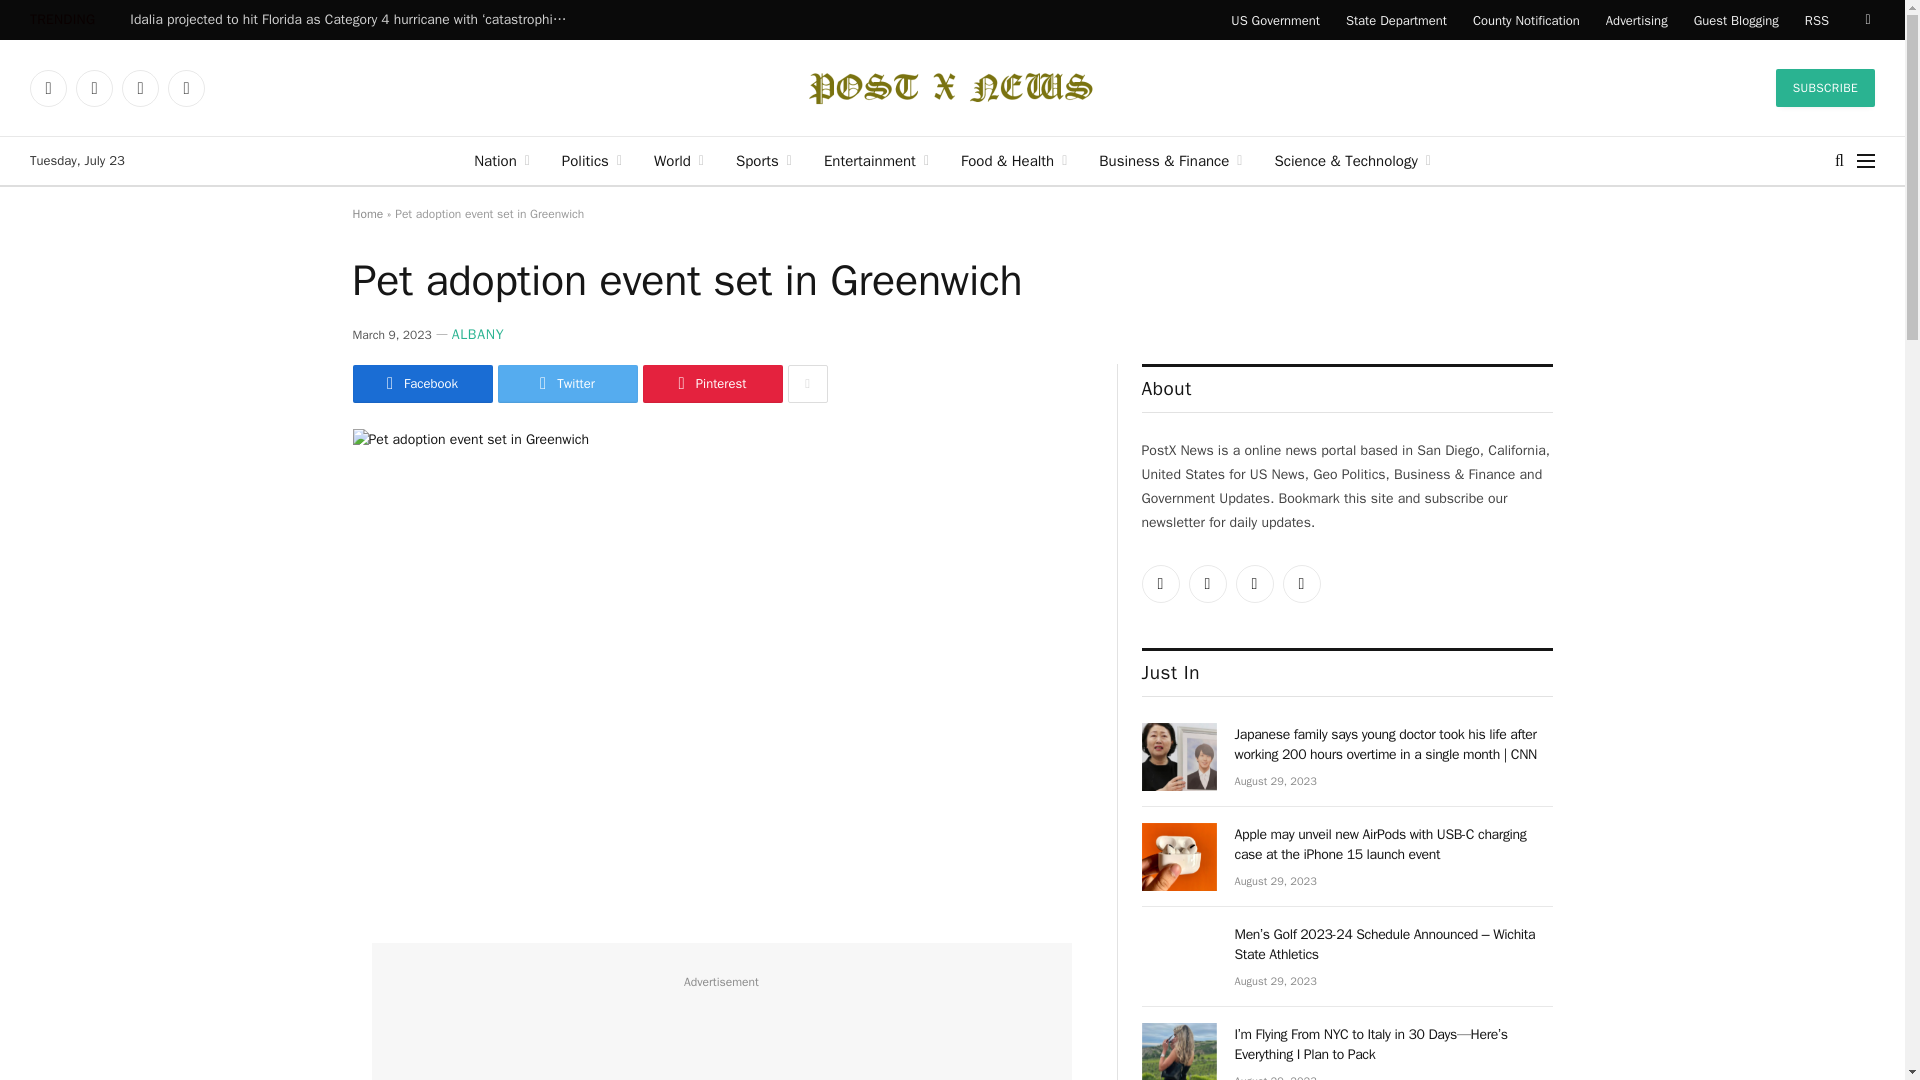 The image size is (1920, 1080). Describe the element at coordinates (1816, 20) in the screenshot. I see `RSS` at that location.